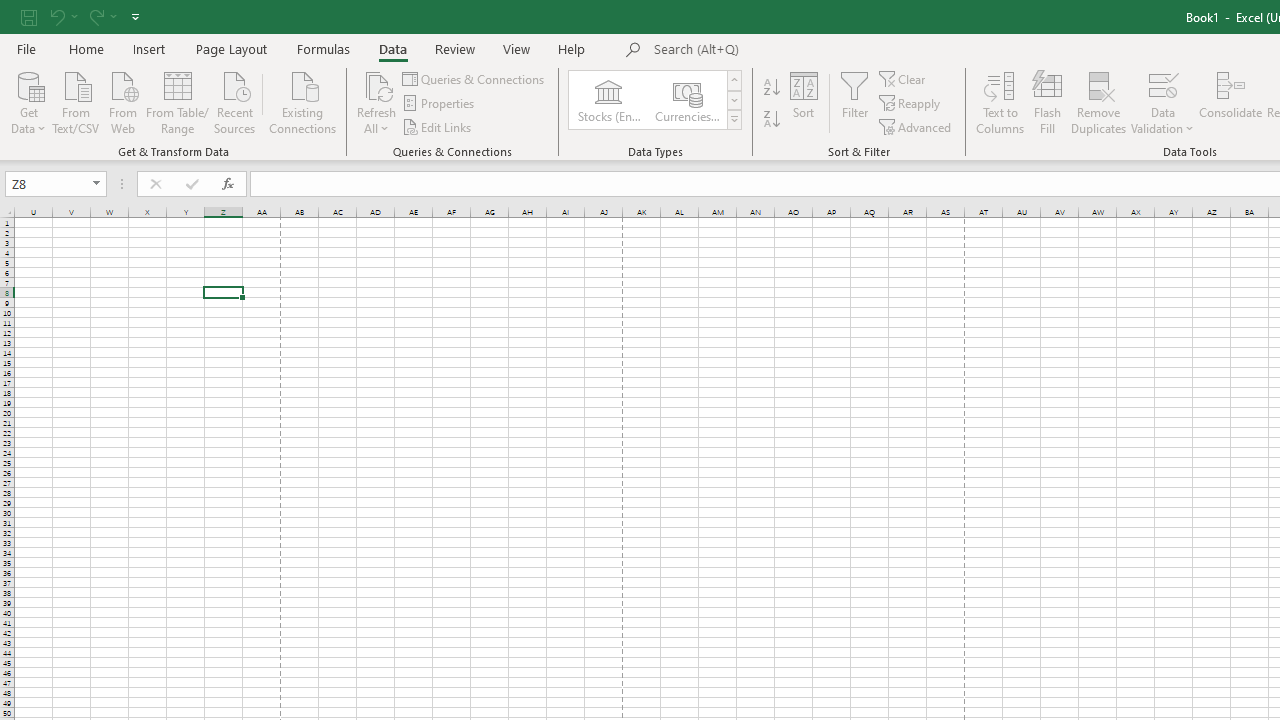 This screenshot has width=1280, height=720. I want to click on Text to Columns..., so click(1000, 102).